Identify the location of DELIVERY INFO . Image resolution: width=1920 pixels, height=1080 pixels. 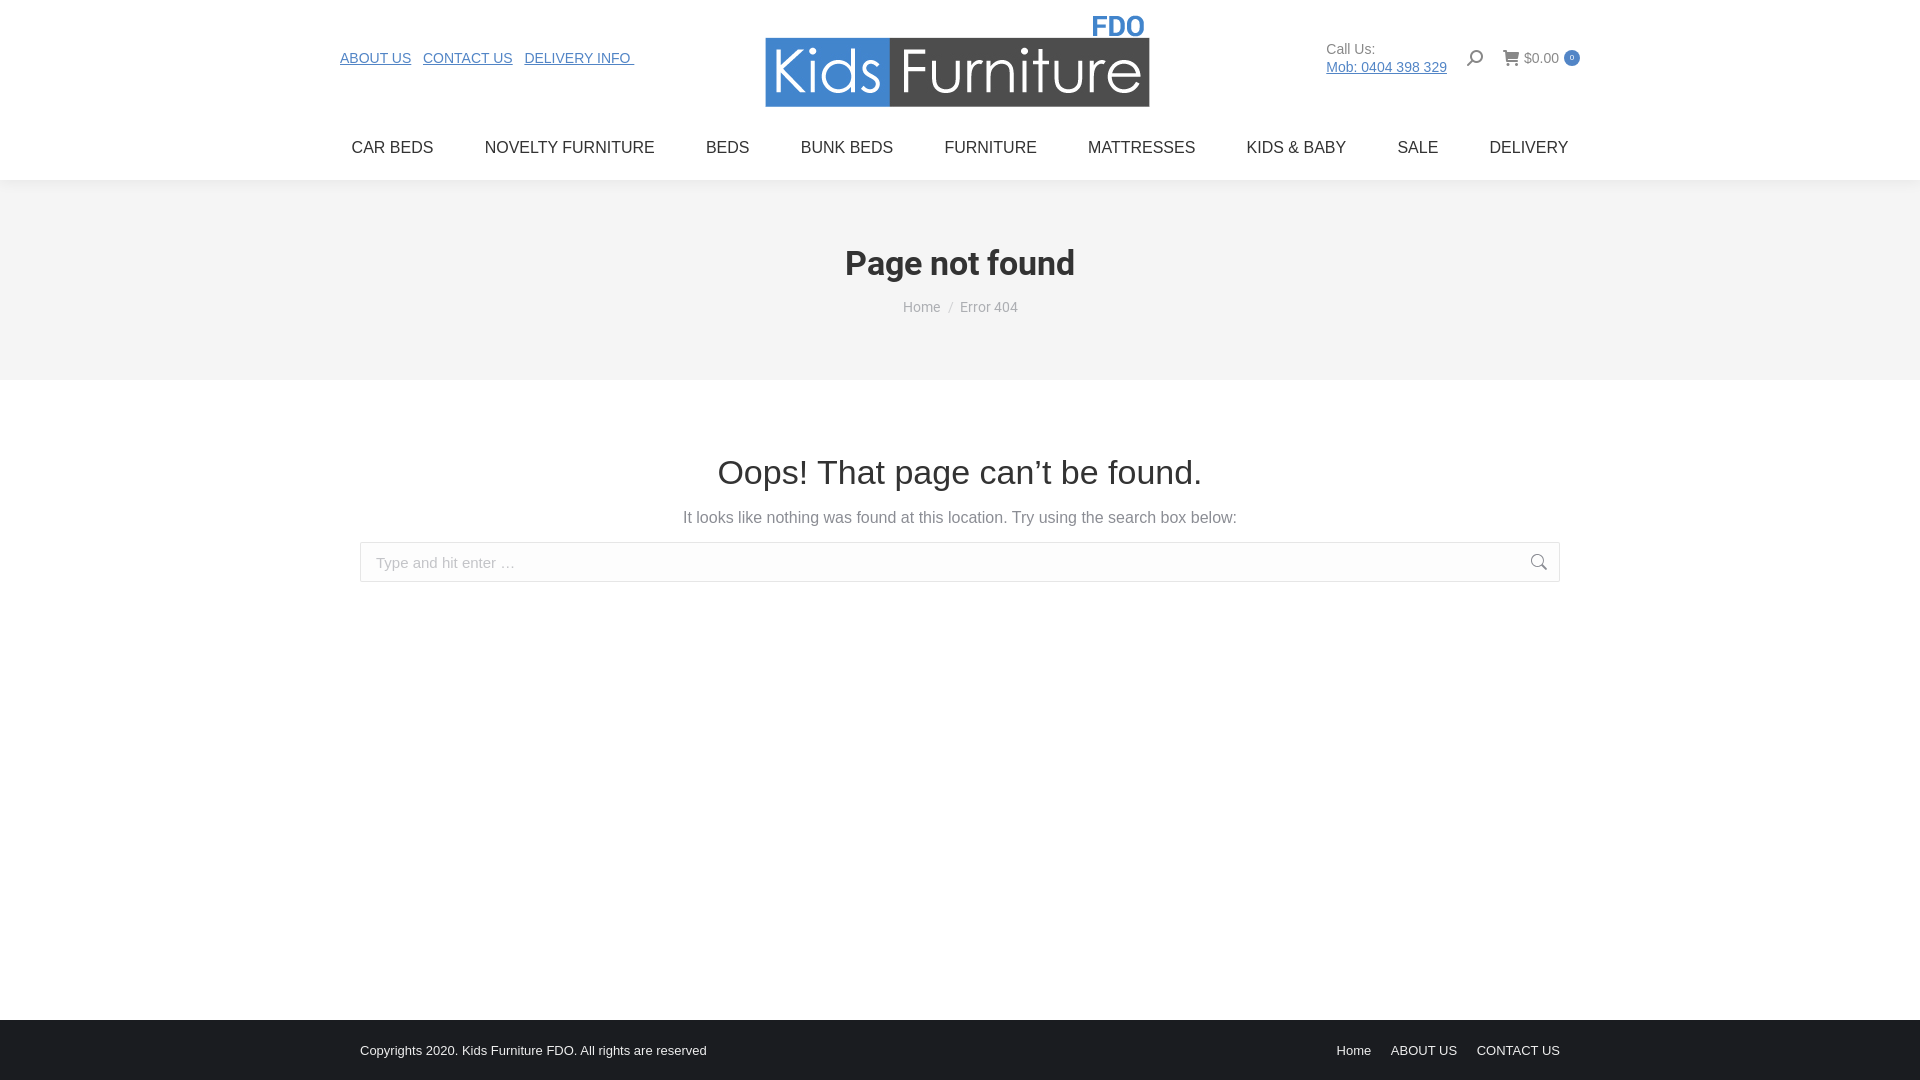
(579, 58).